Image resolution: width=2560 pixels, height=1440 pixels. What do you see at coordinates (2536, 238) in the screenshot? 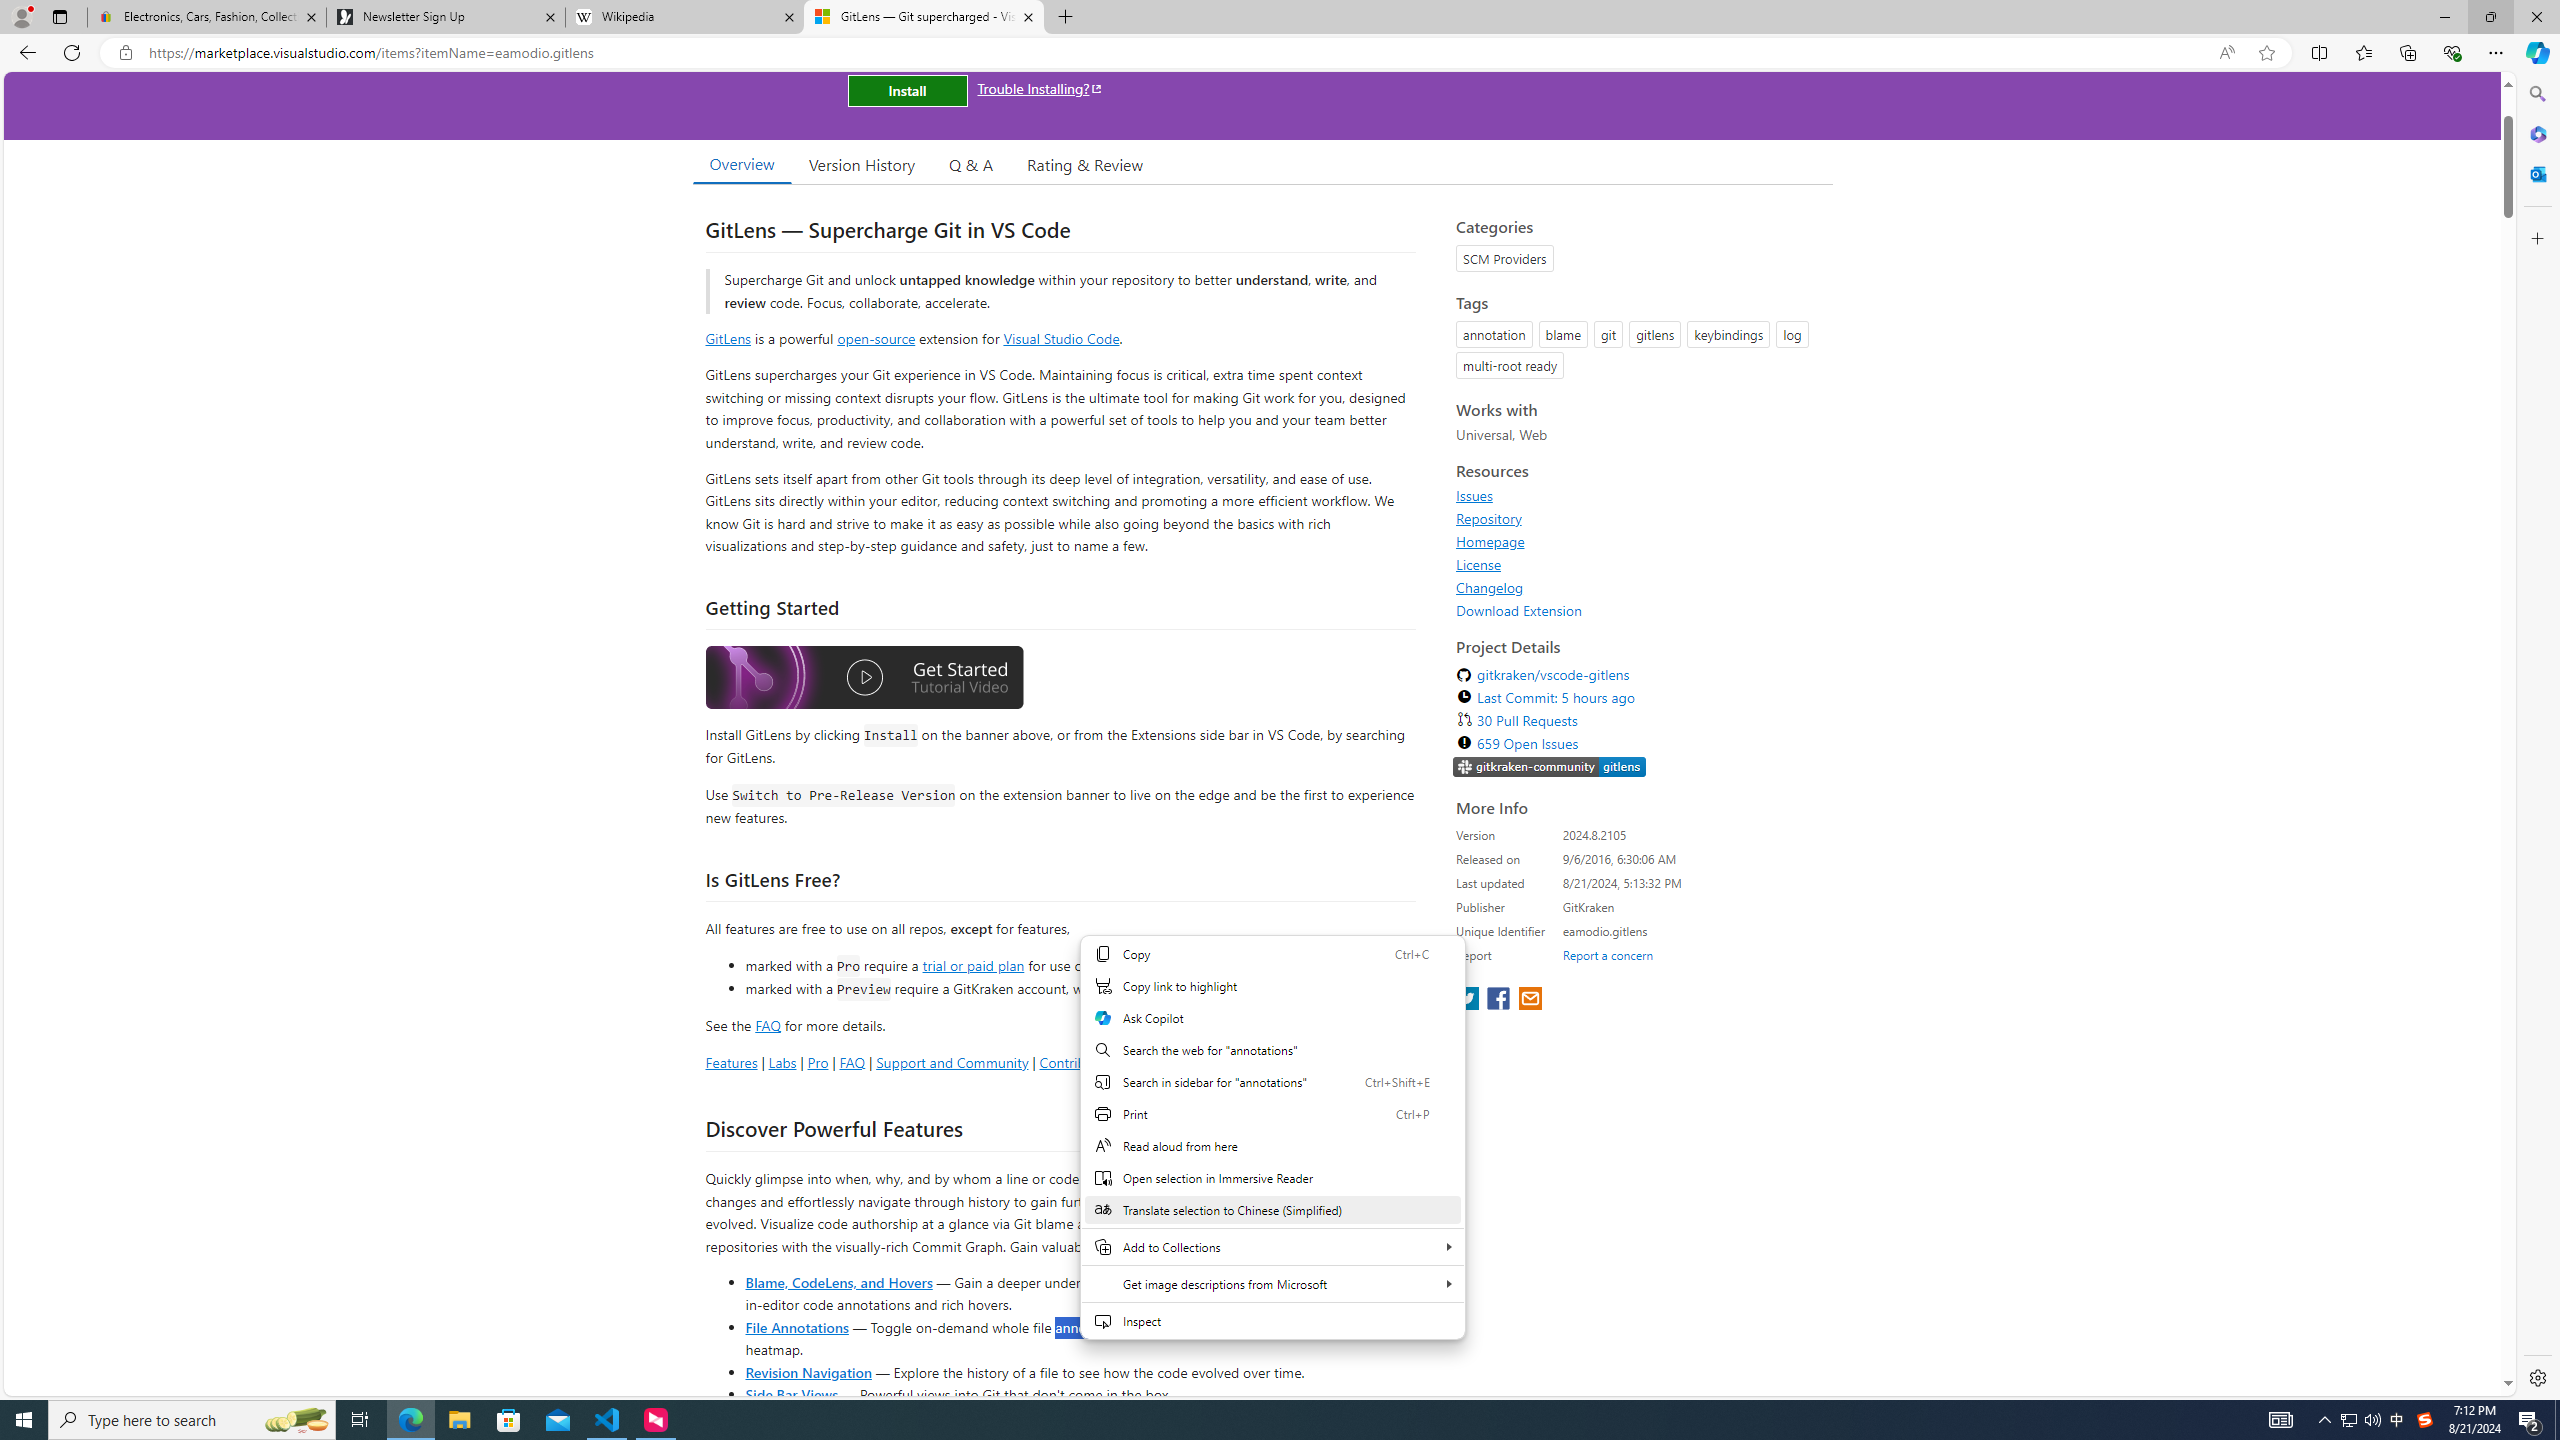
I see `Customize` at bounding box center [2536, 238].